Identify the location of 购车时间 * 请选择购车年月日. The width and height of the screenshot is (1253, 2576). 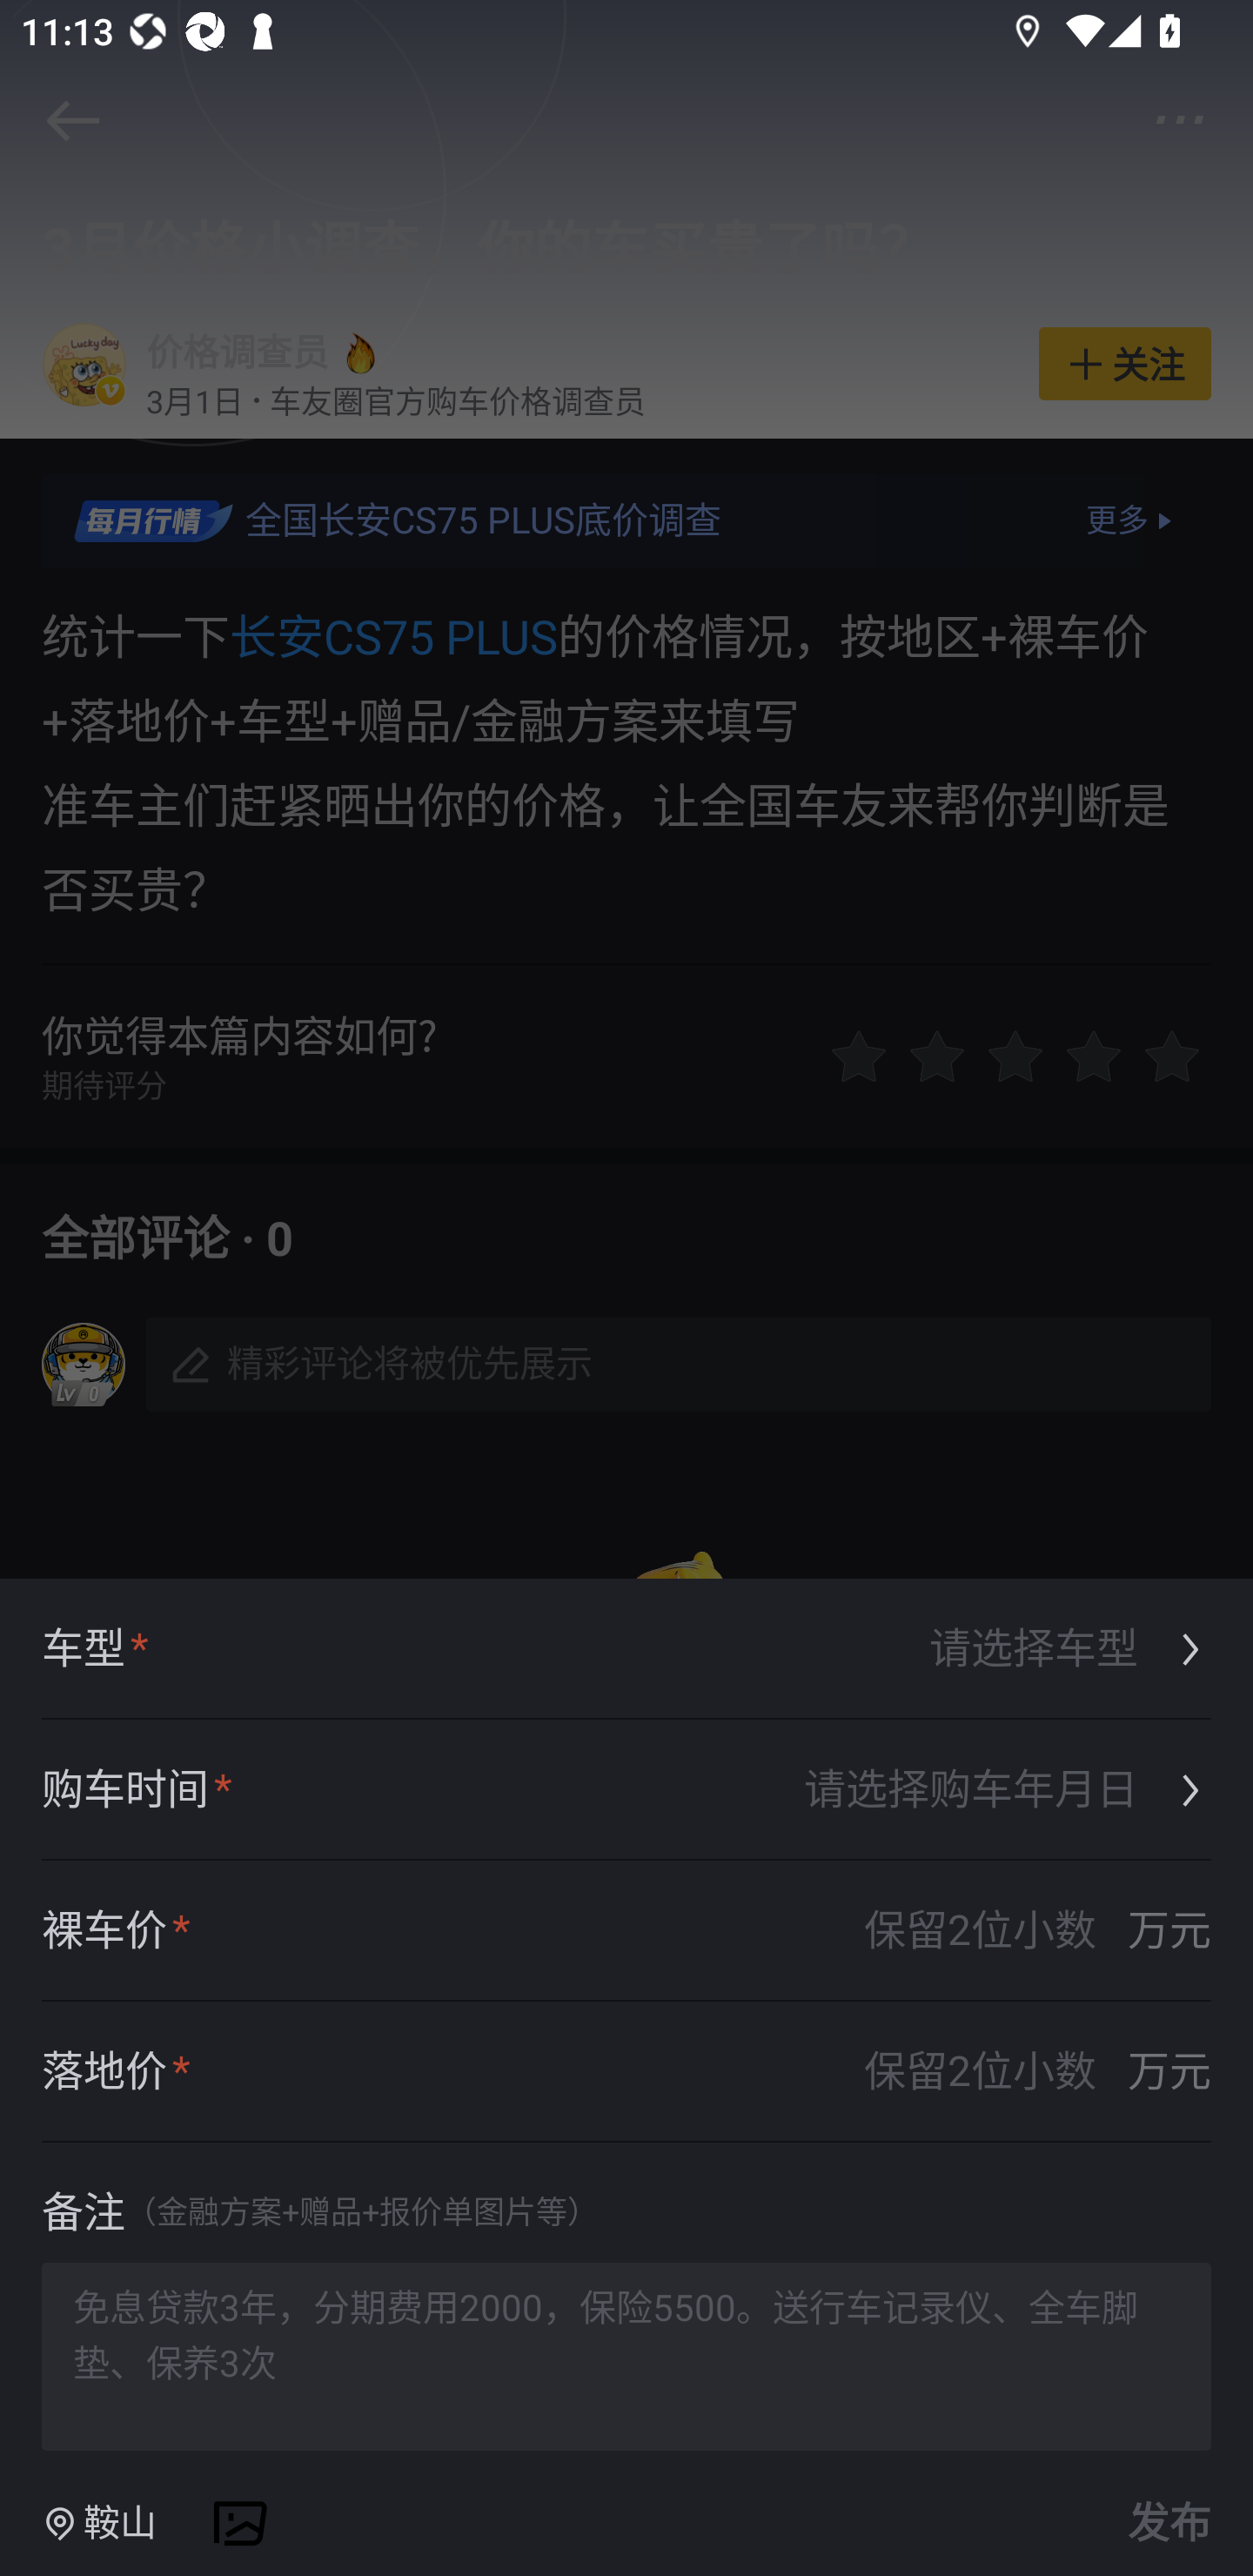
(626, 1790).